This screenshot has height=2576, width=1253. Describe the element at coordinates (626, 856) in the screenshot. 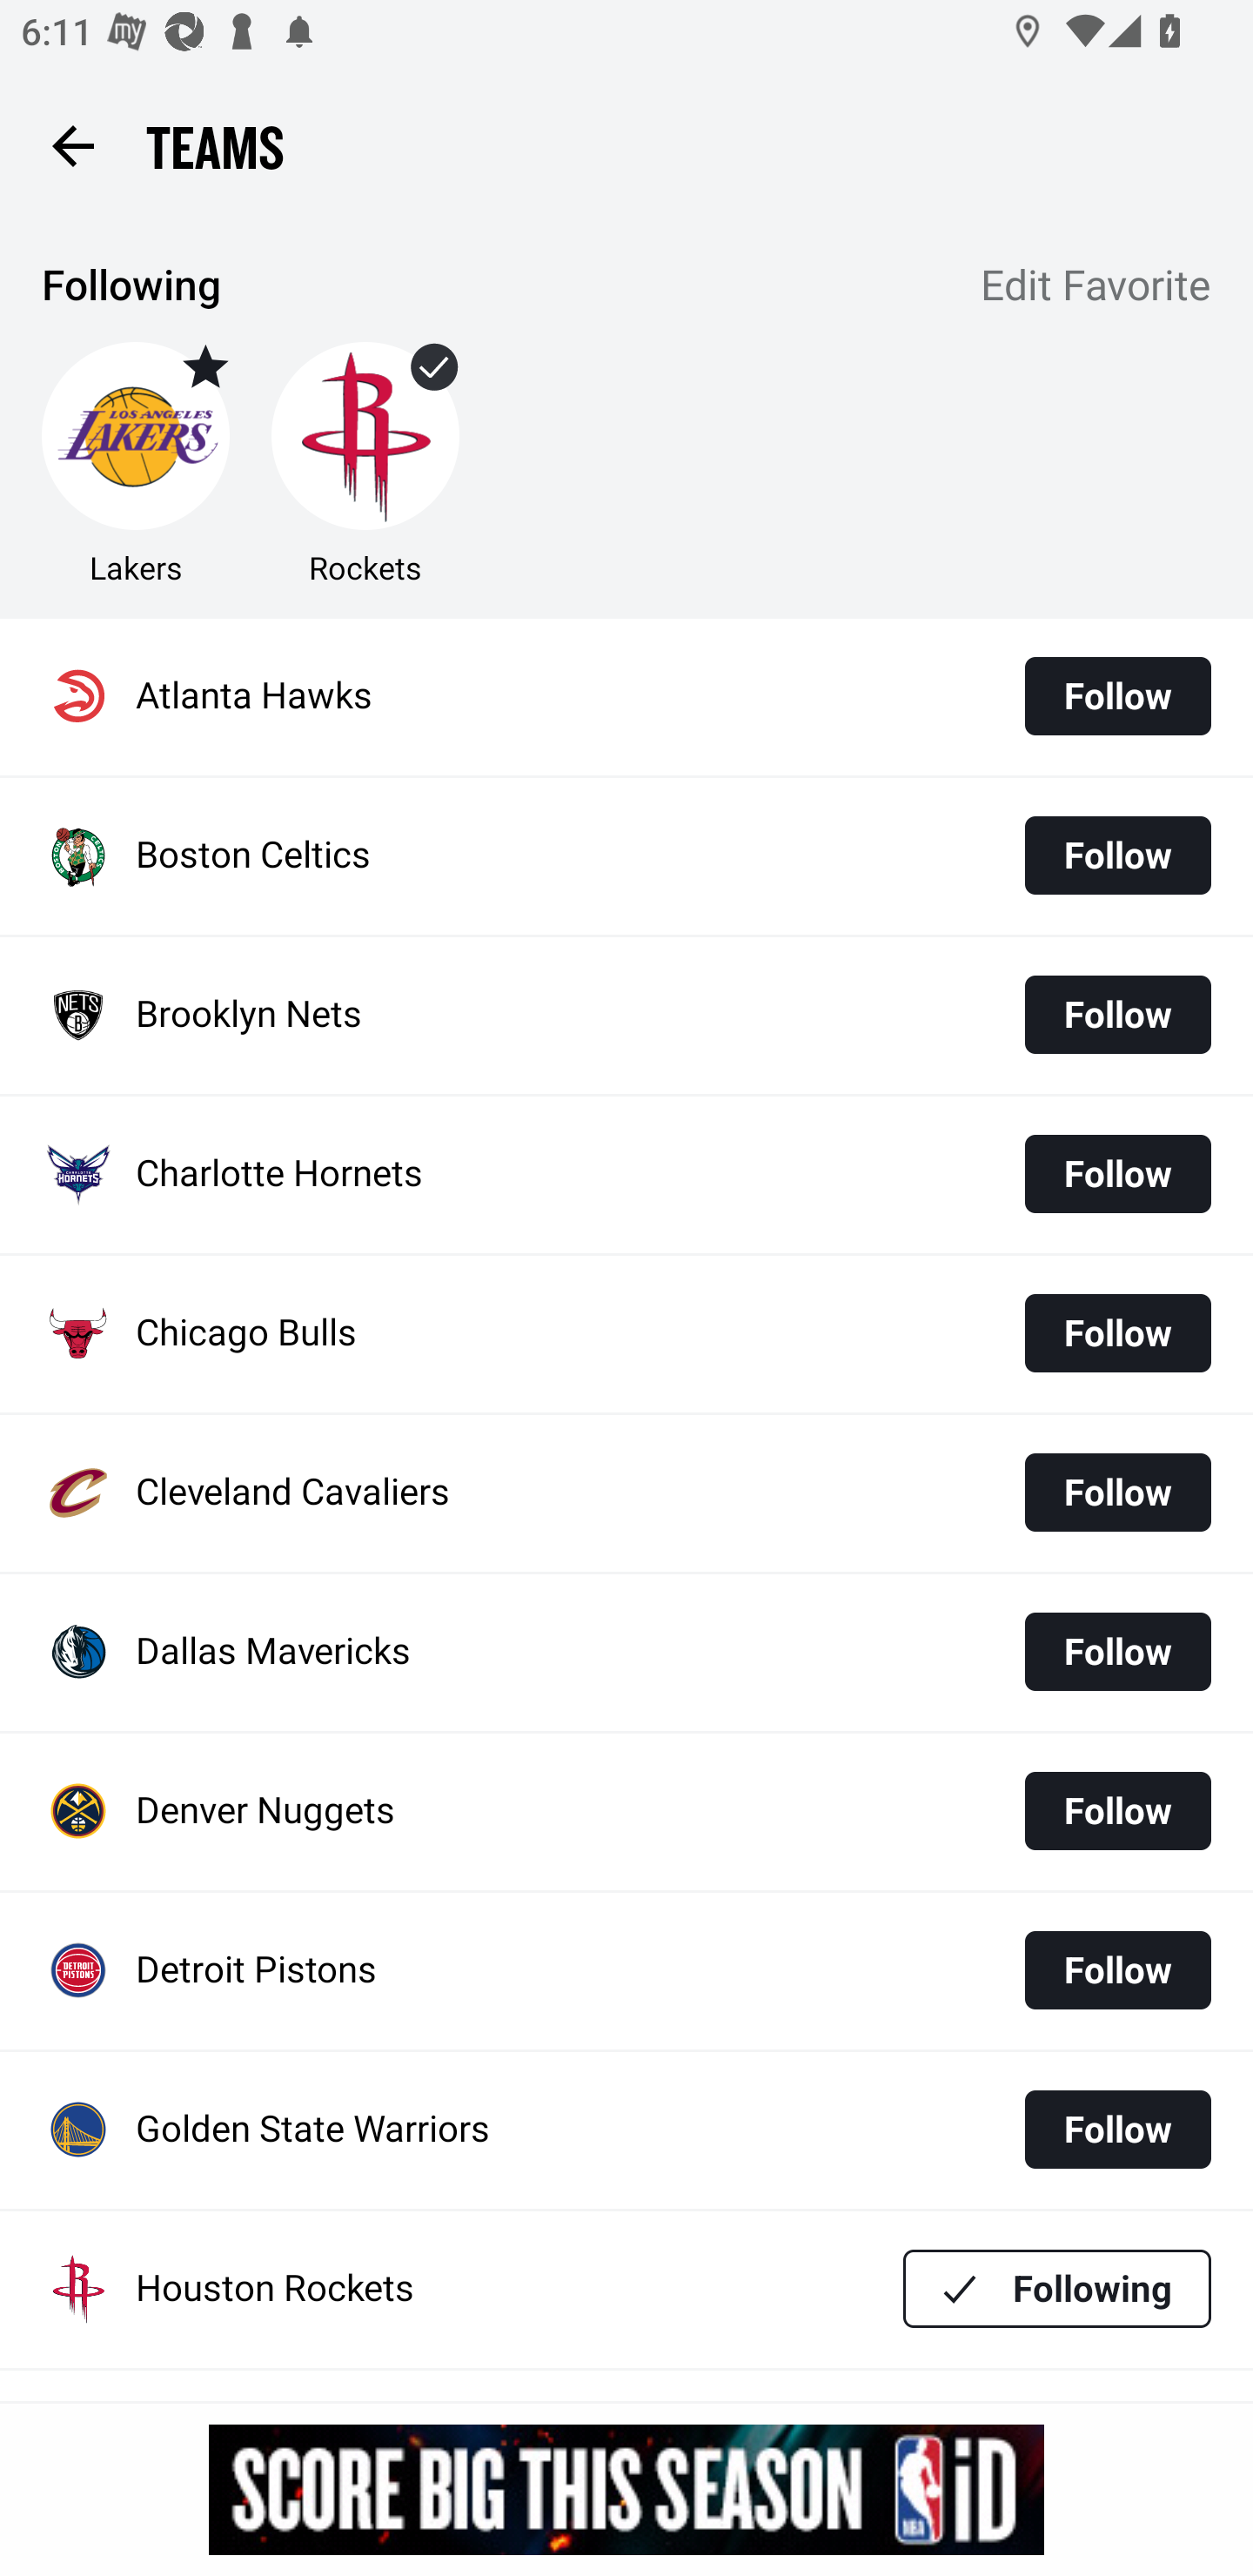

I see `Boston Celtics Follow` at that location.